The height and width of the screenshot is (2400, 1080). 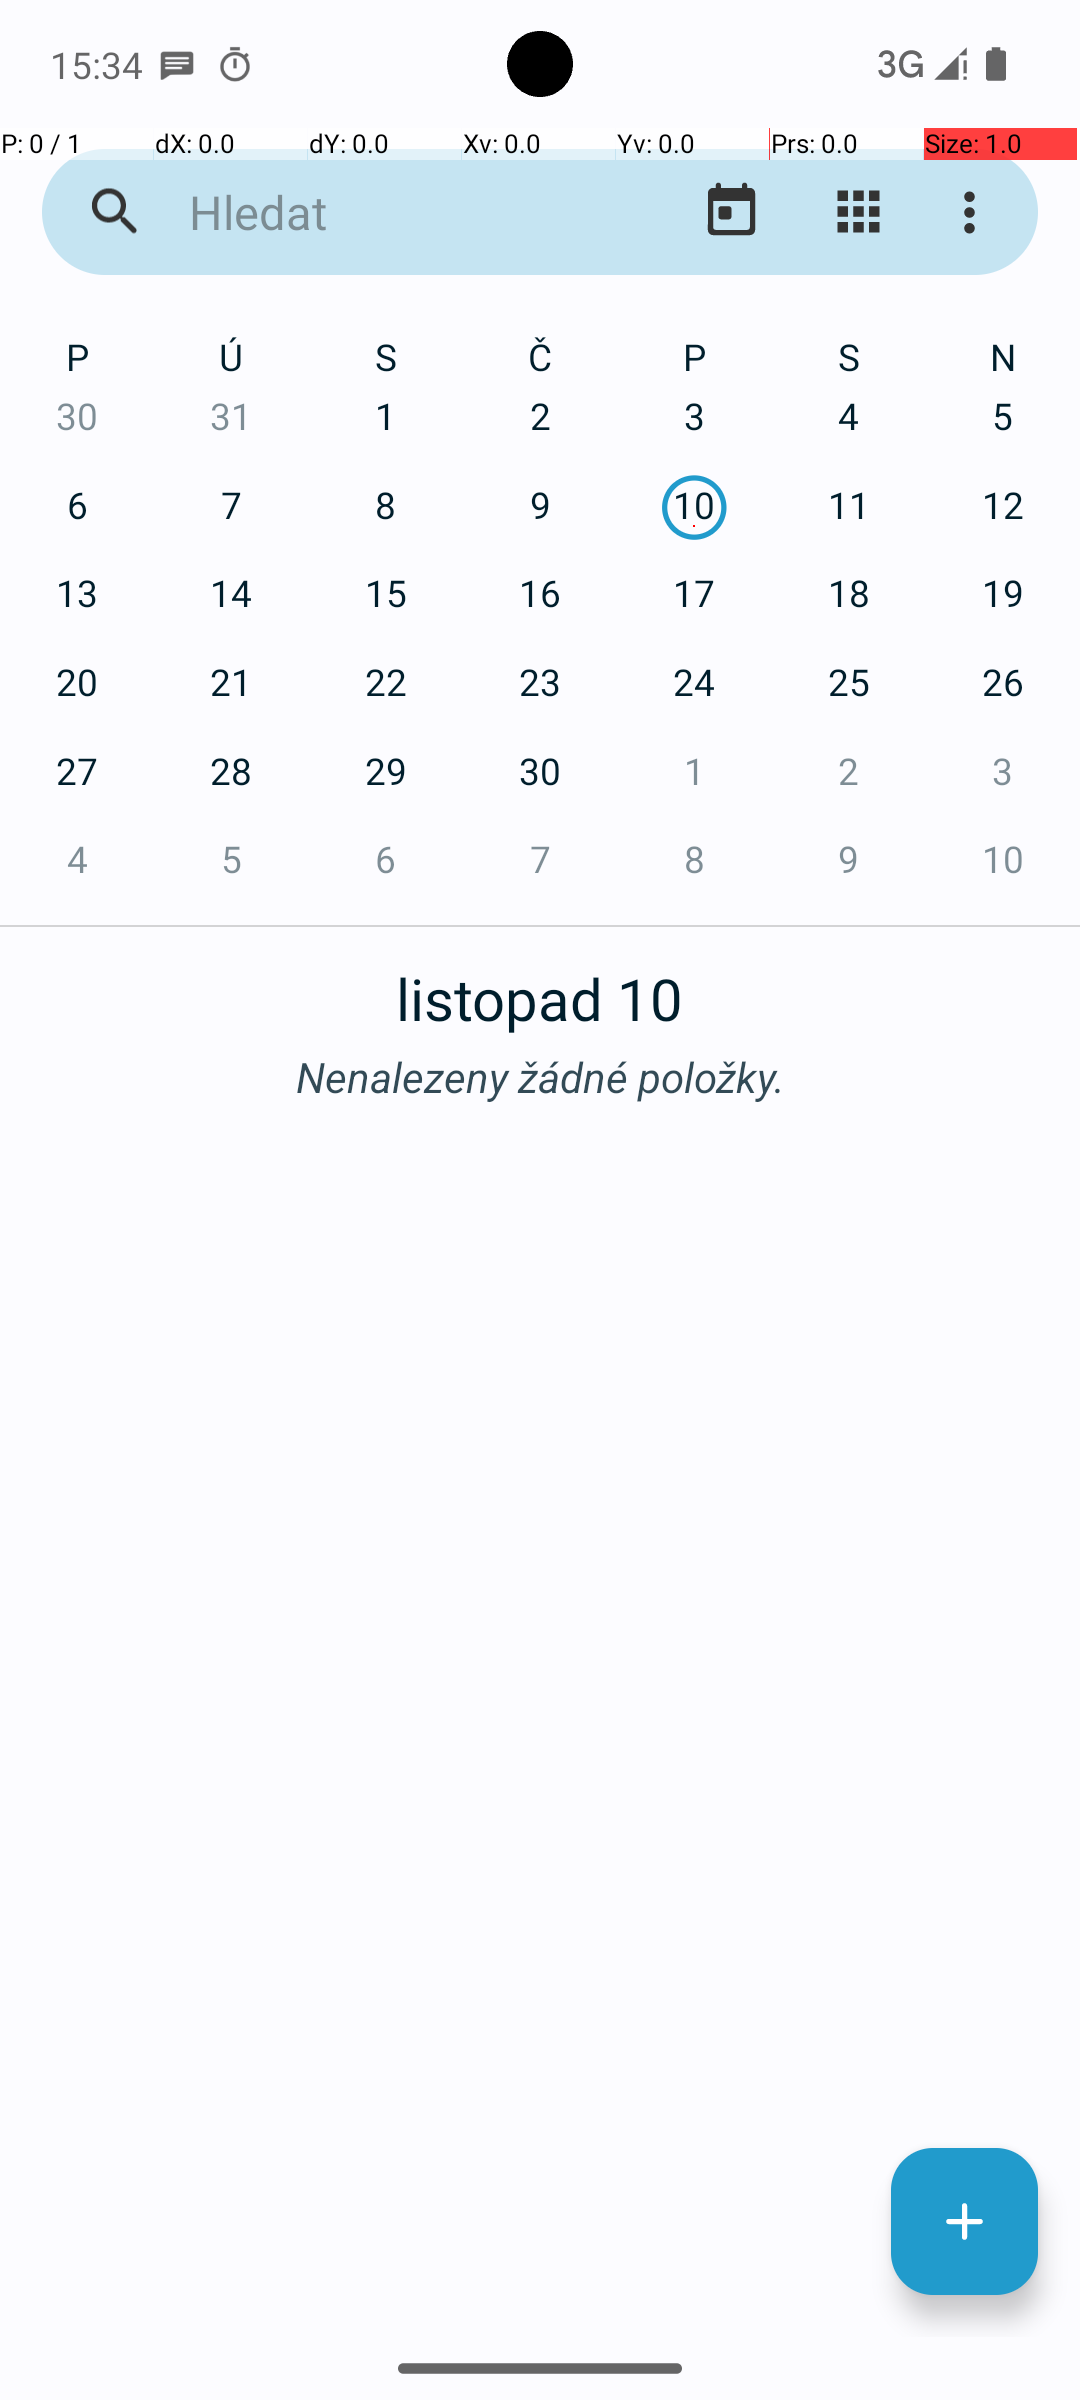 I want to click on listopad 10, so click(x=540, y=988).